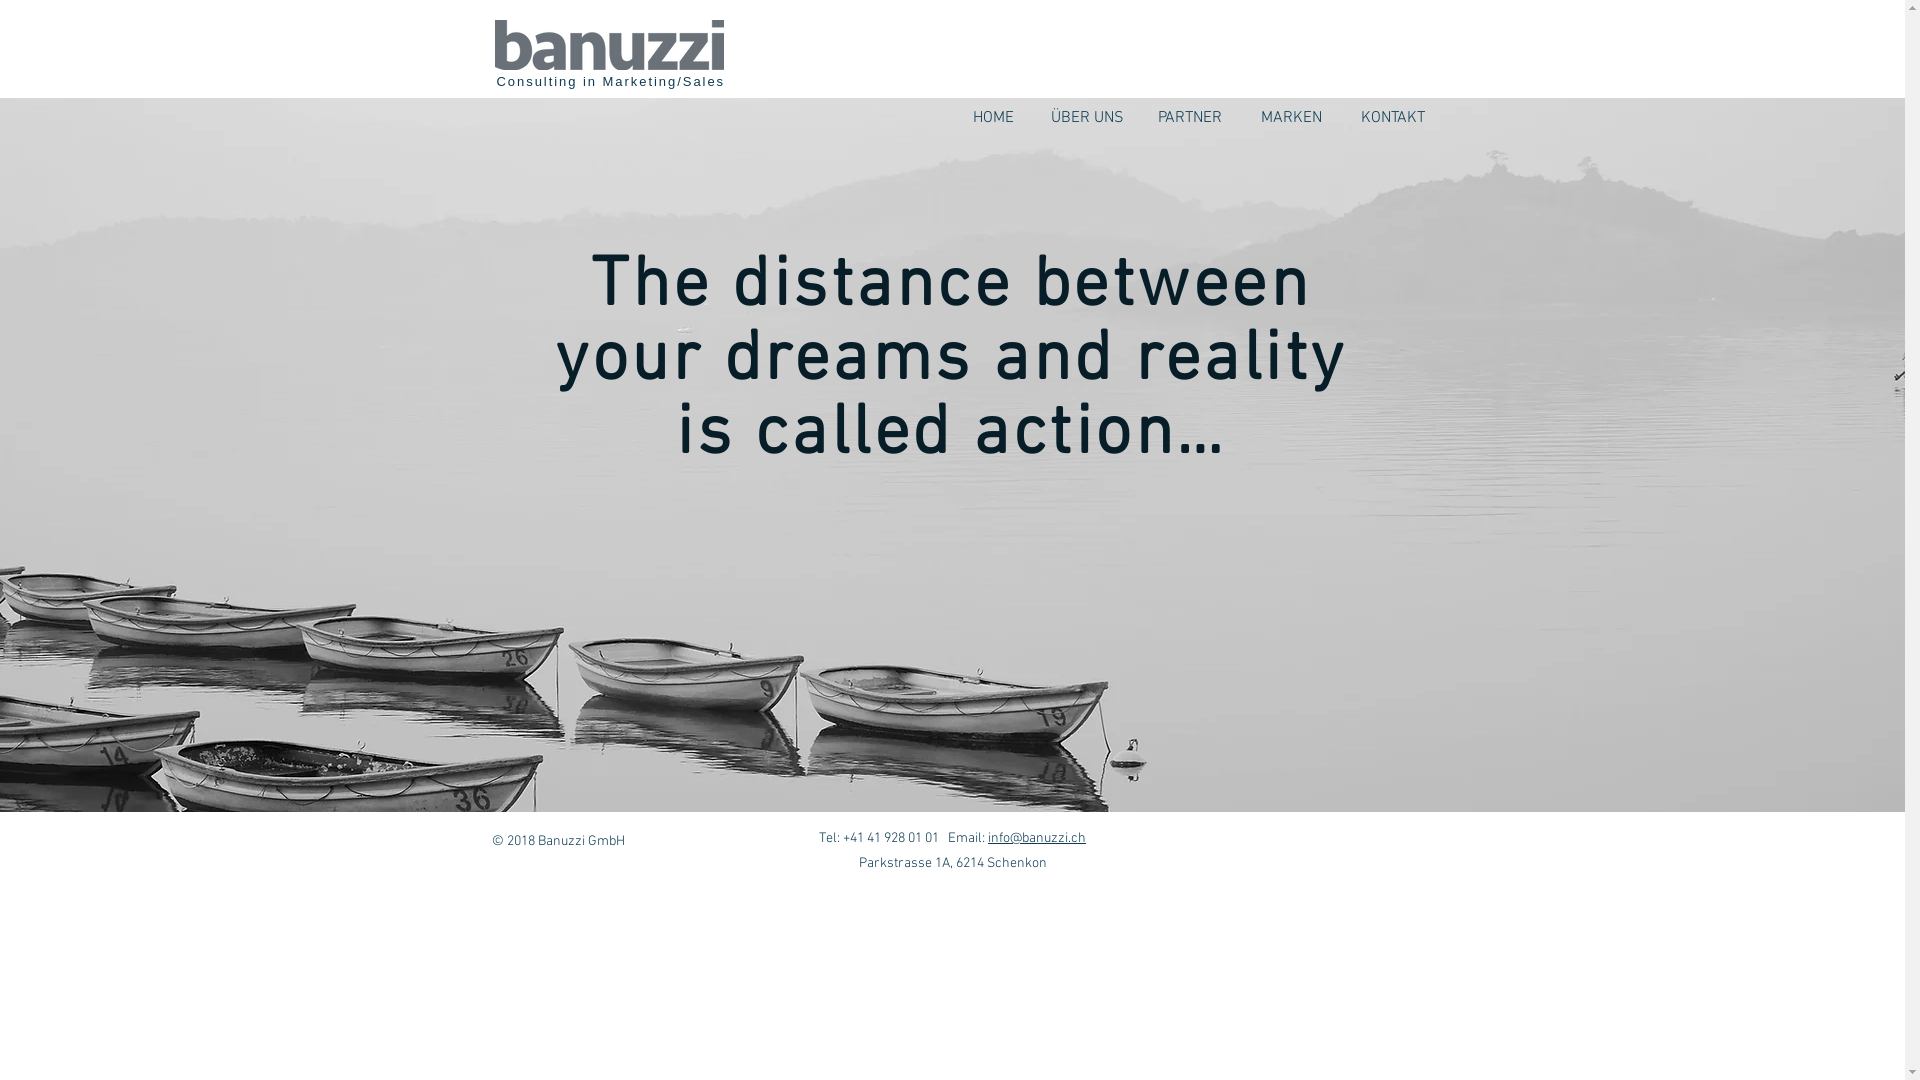  I want to click on HOME, so click(998, 118).